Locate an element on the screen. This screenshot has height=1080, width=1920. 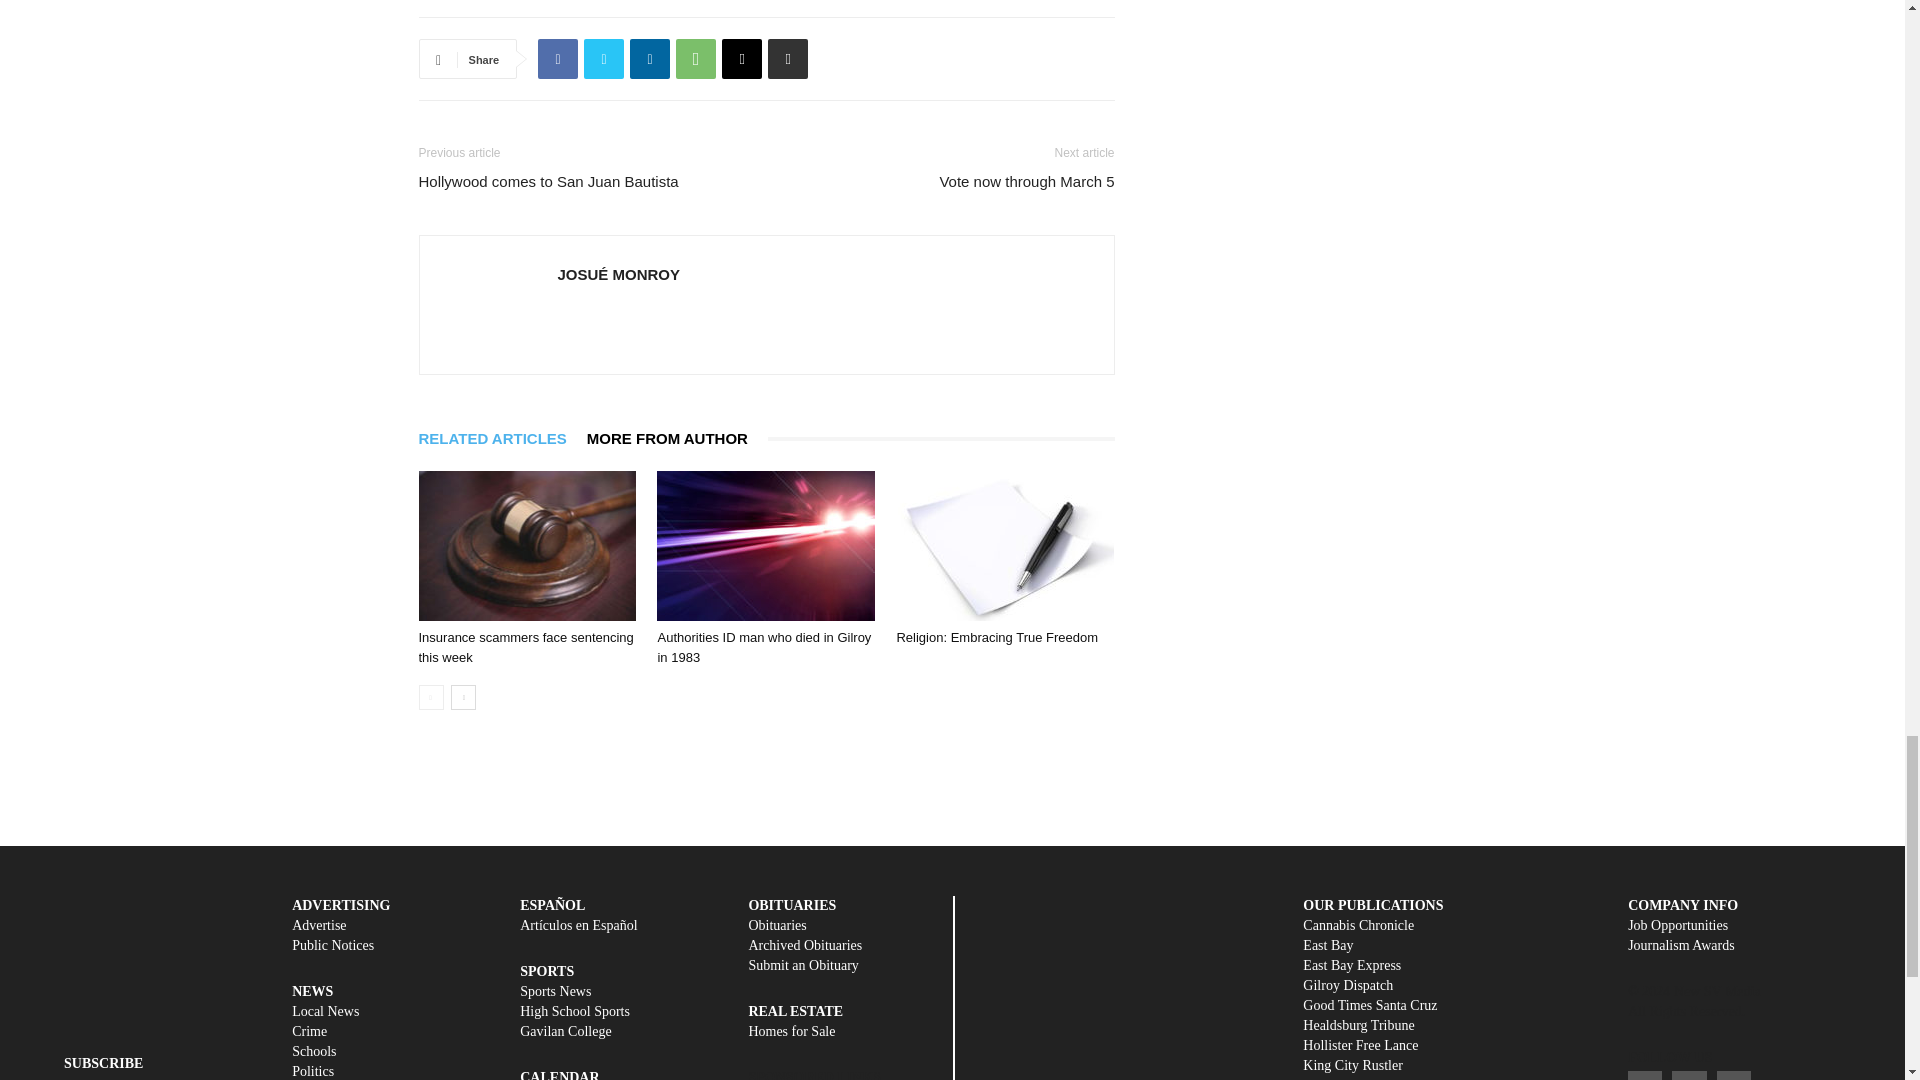
WhatsApp is located at coordinates (696, 58).